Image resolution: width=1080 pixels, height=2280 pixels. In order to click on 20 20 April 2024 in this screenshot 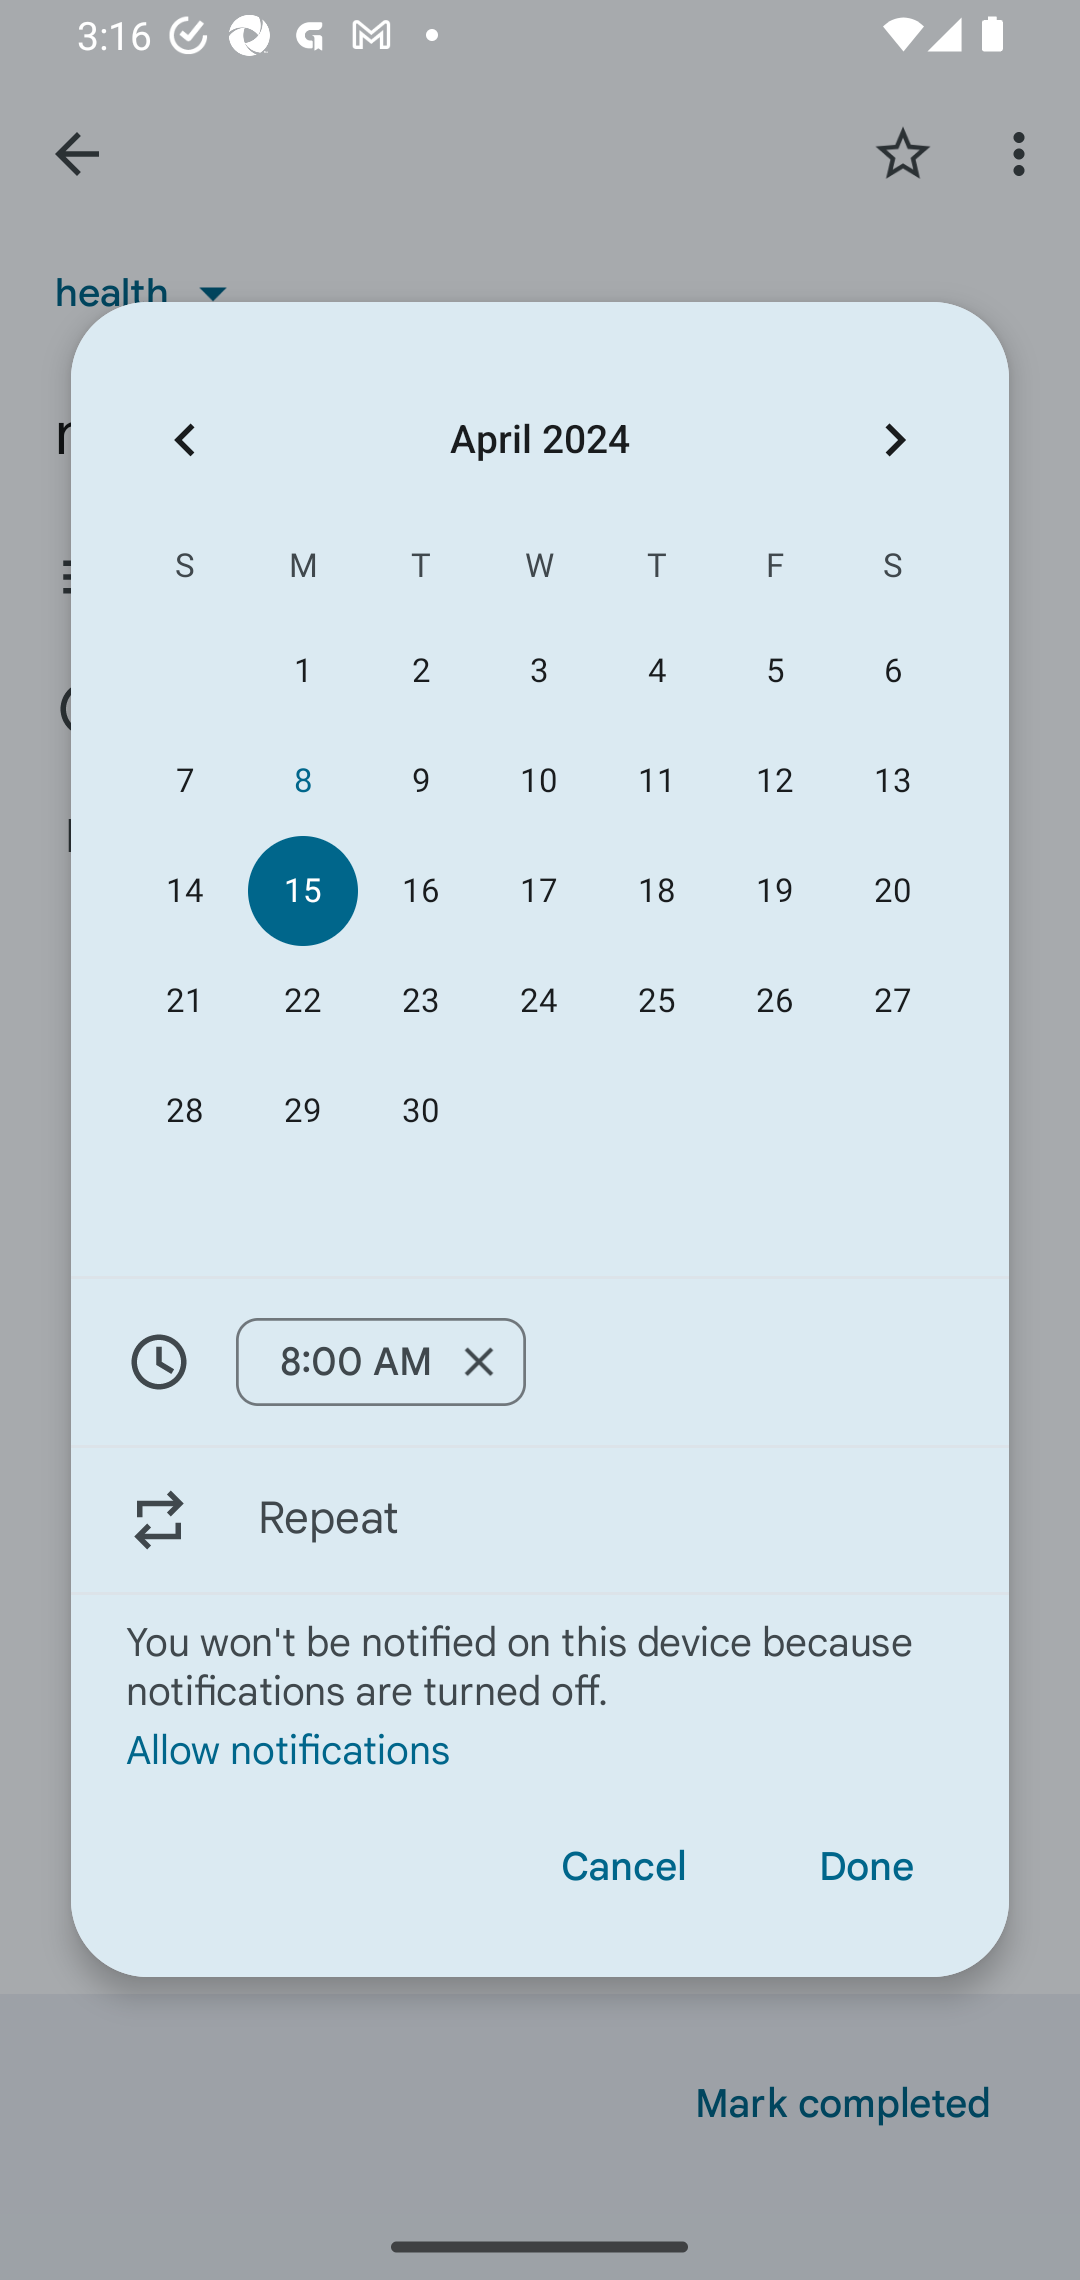, I will do `click(892, 891)`.